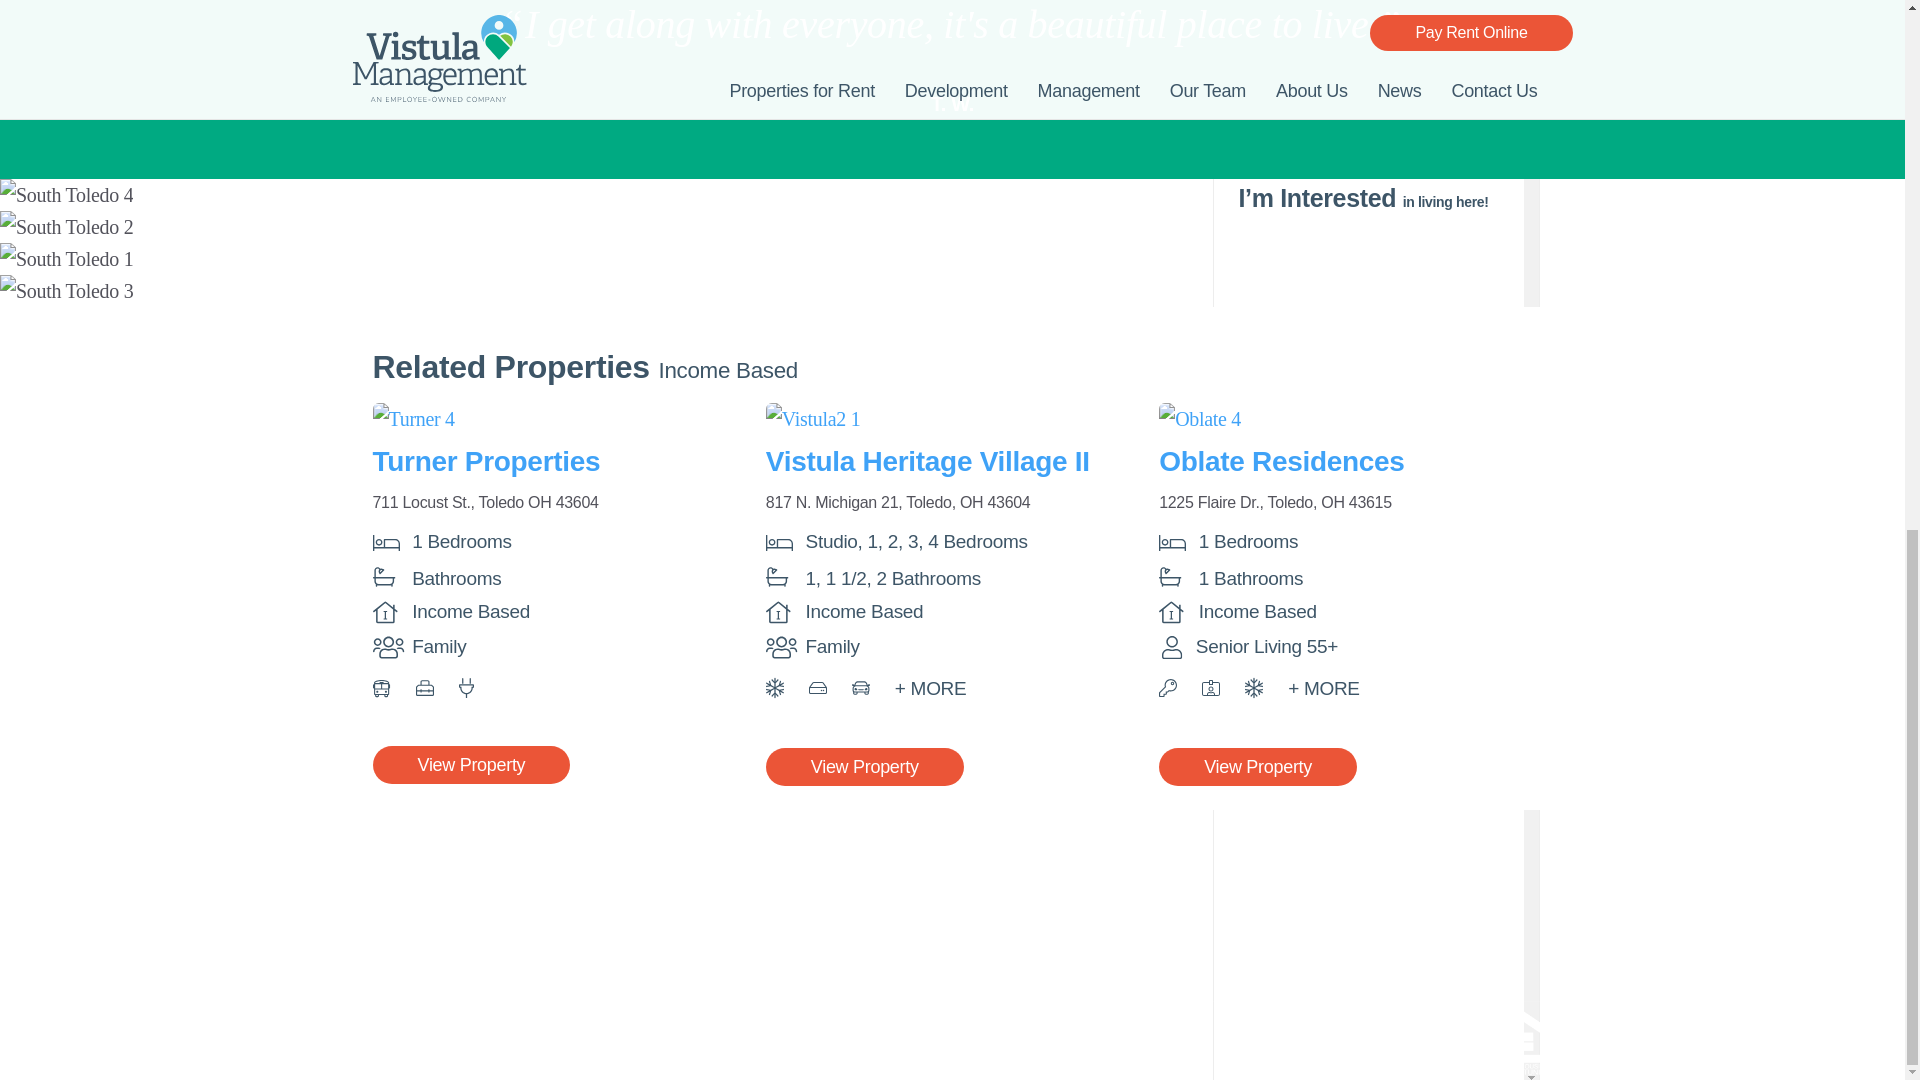 This screenshot has width=1920, height=1080. Describe the element at coordinates (1018, 939) in the screenshot. I see `News` at that location.